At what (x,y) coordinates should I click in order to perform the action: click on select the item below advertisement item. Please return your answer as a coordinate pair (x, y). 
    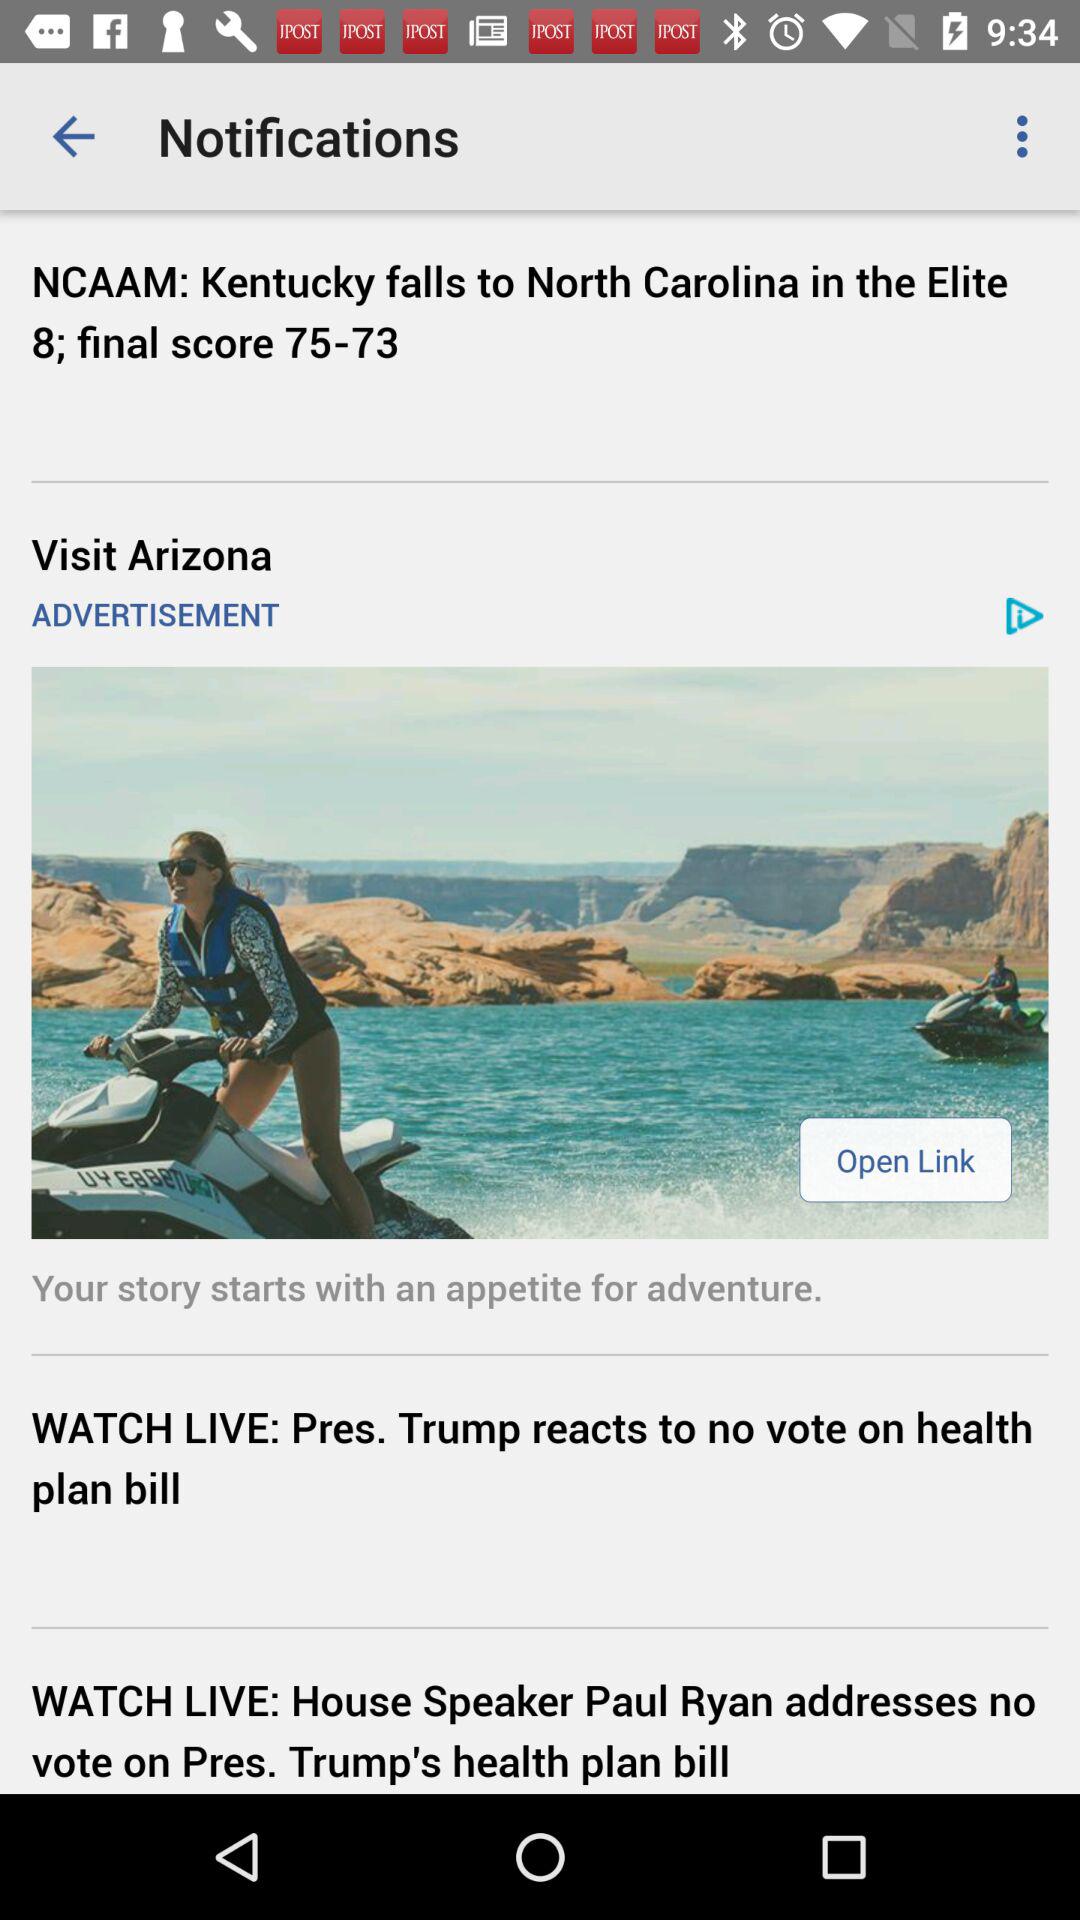
    Looking at the image, I should click on (905, 1160).